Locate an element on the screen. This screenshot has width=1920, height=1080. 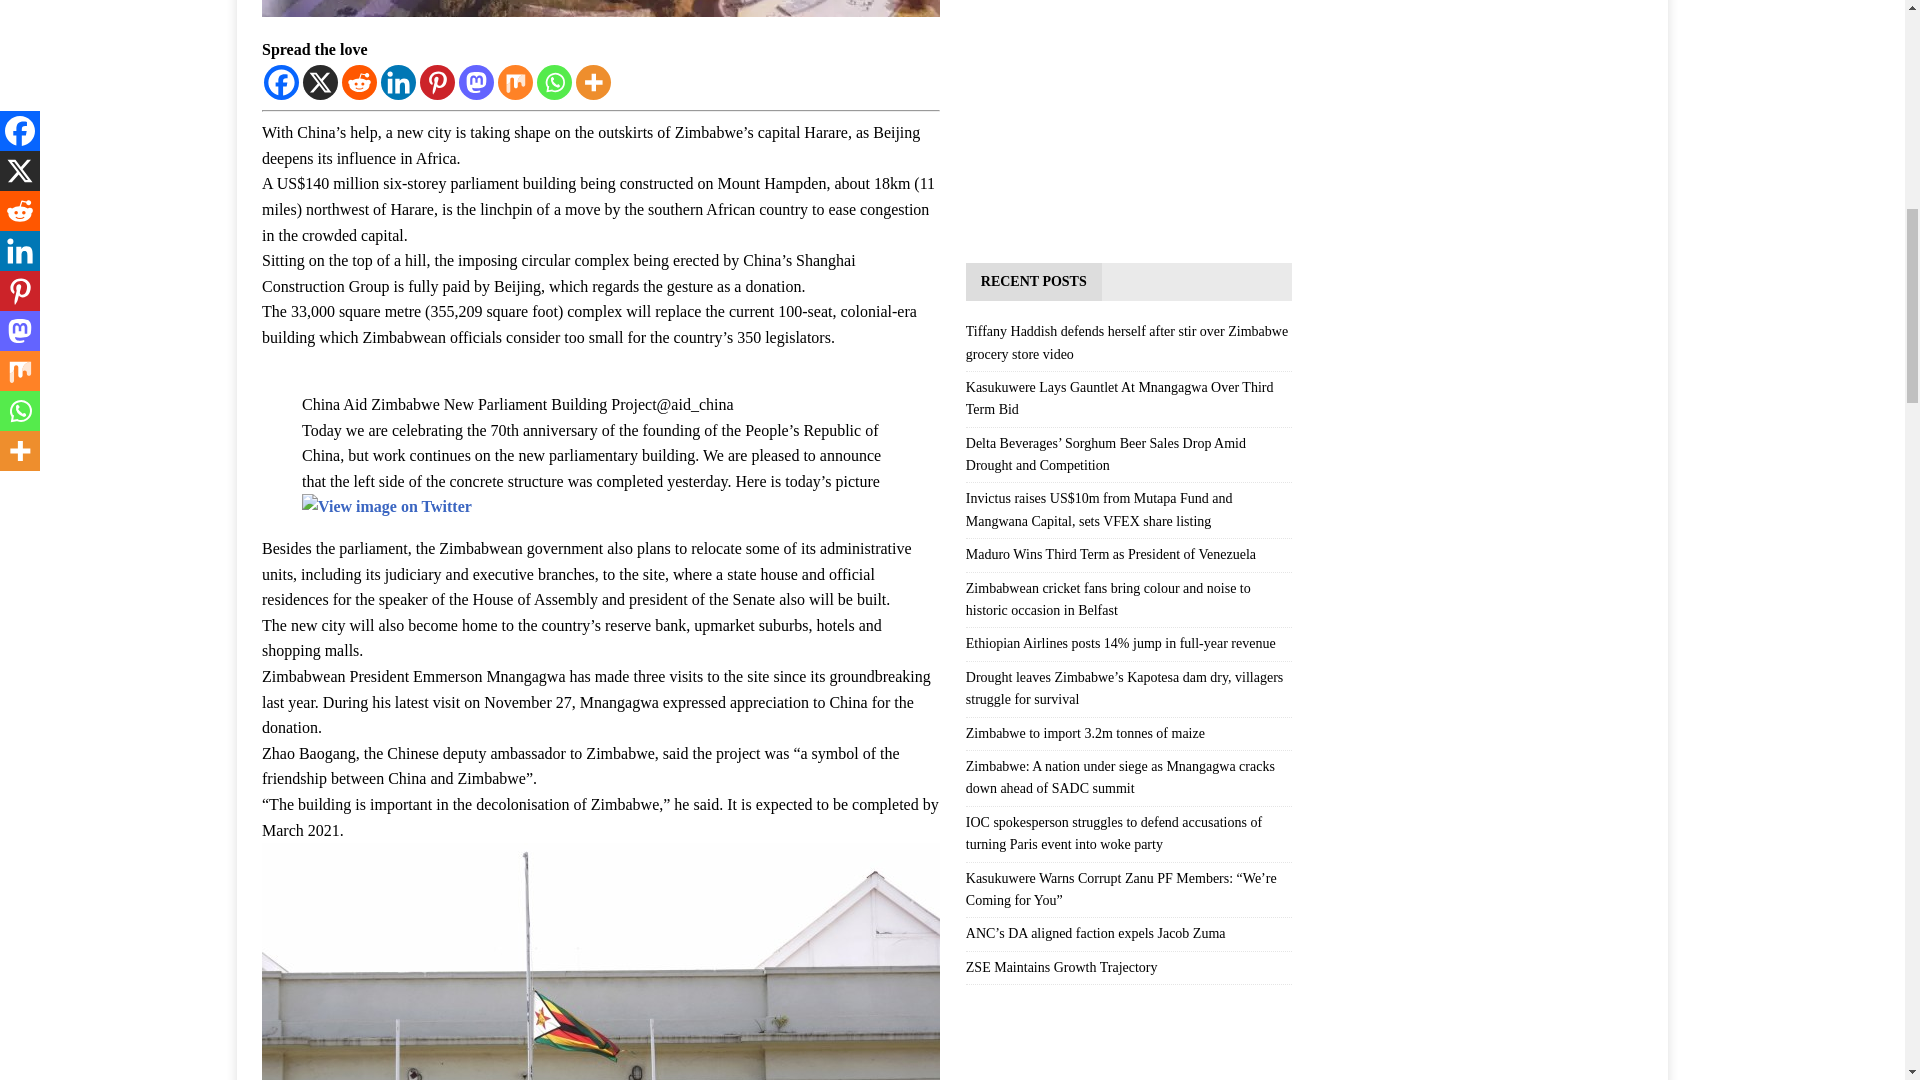
Mastodon is located at coordinates (476, 82).